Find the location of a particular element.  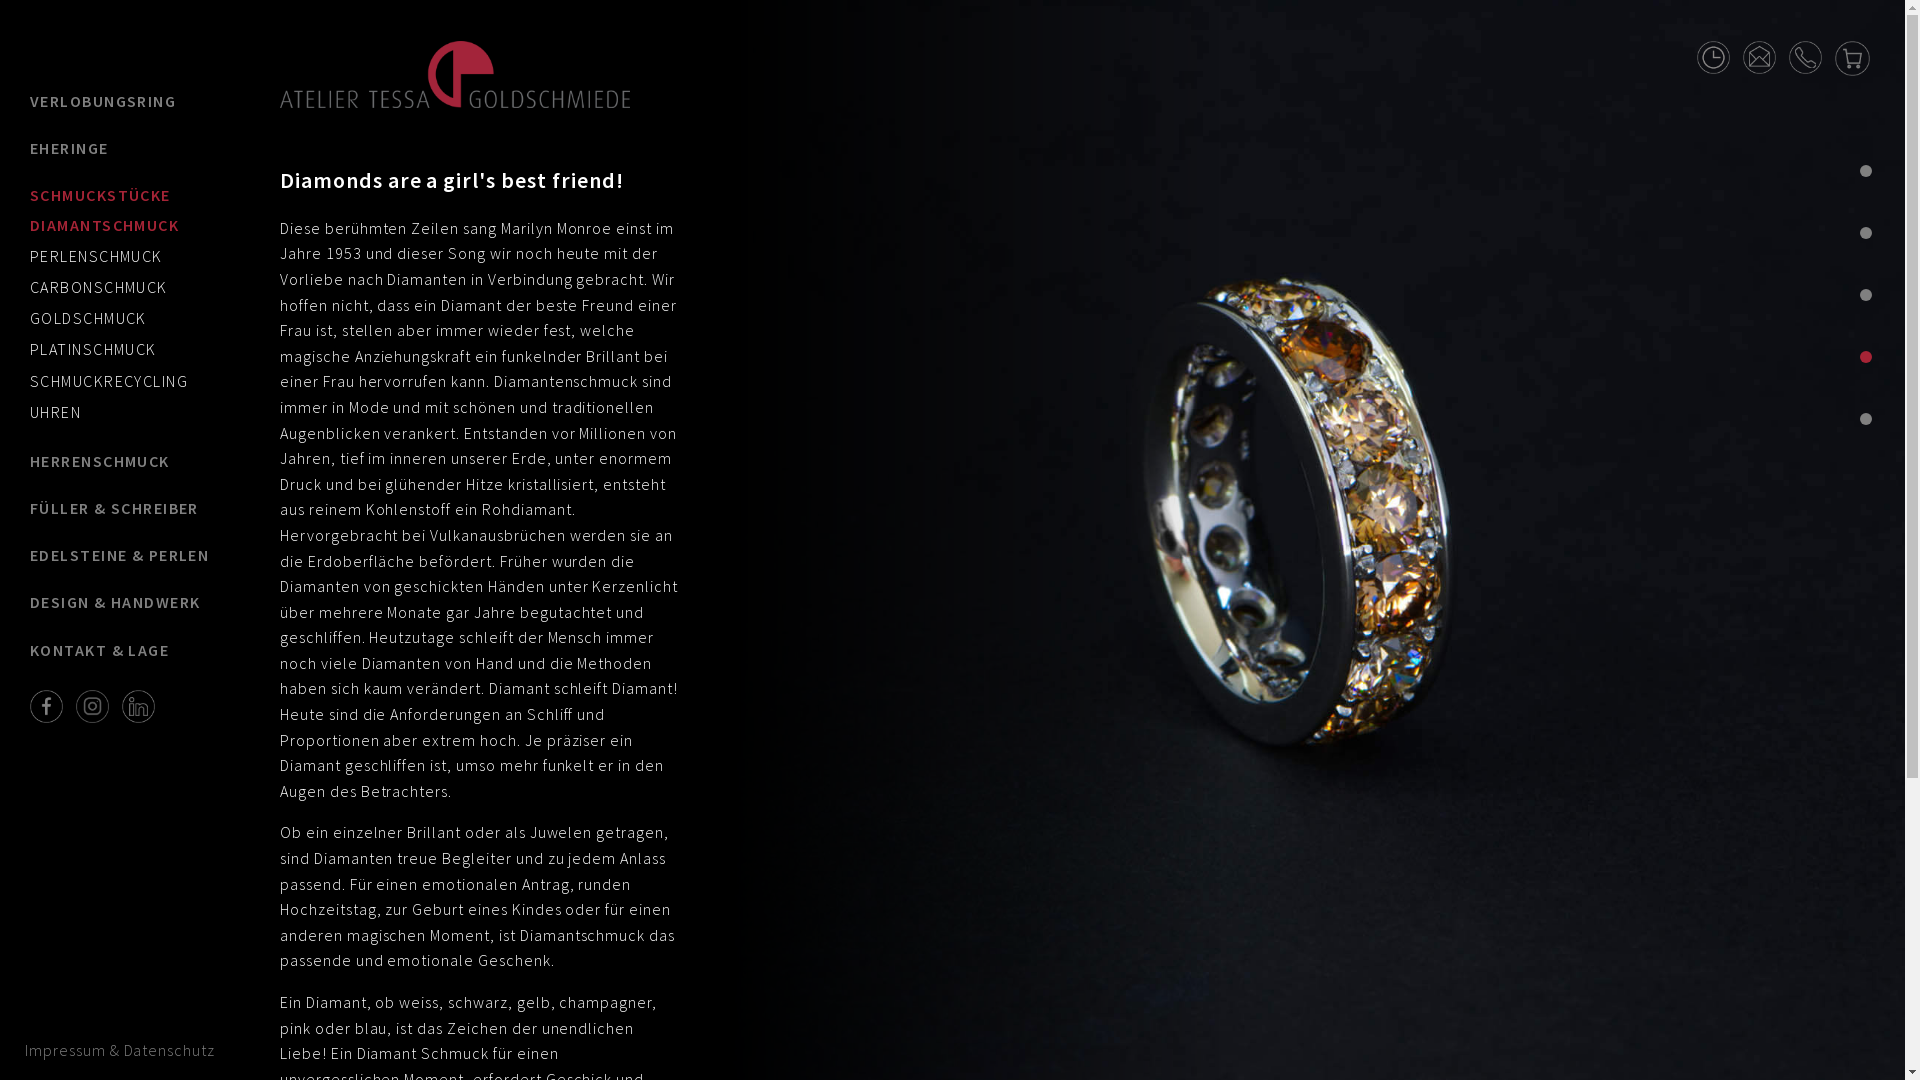

Impressum & Datenschutz is located at coordinates (120, 1050).